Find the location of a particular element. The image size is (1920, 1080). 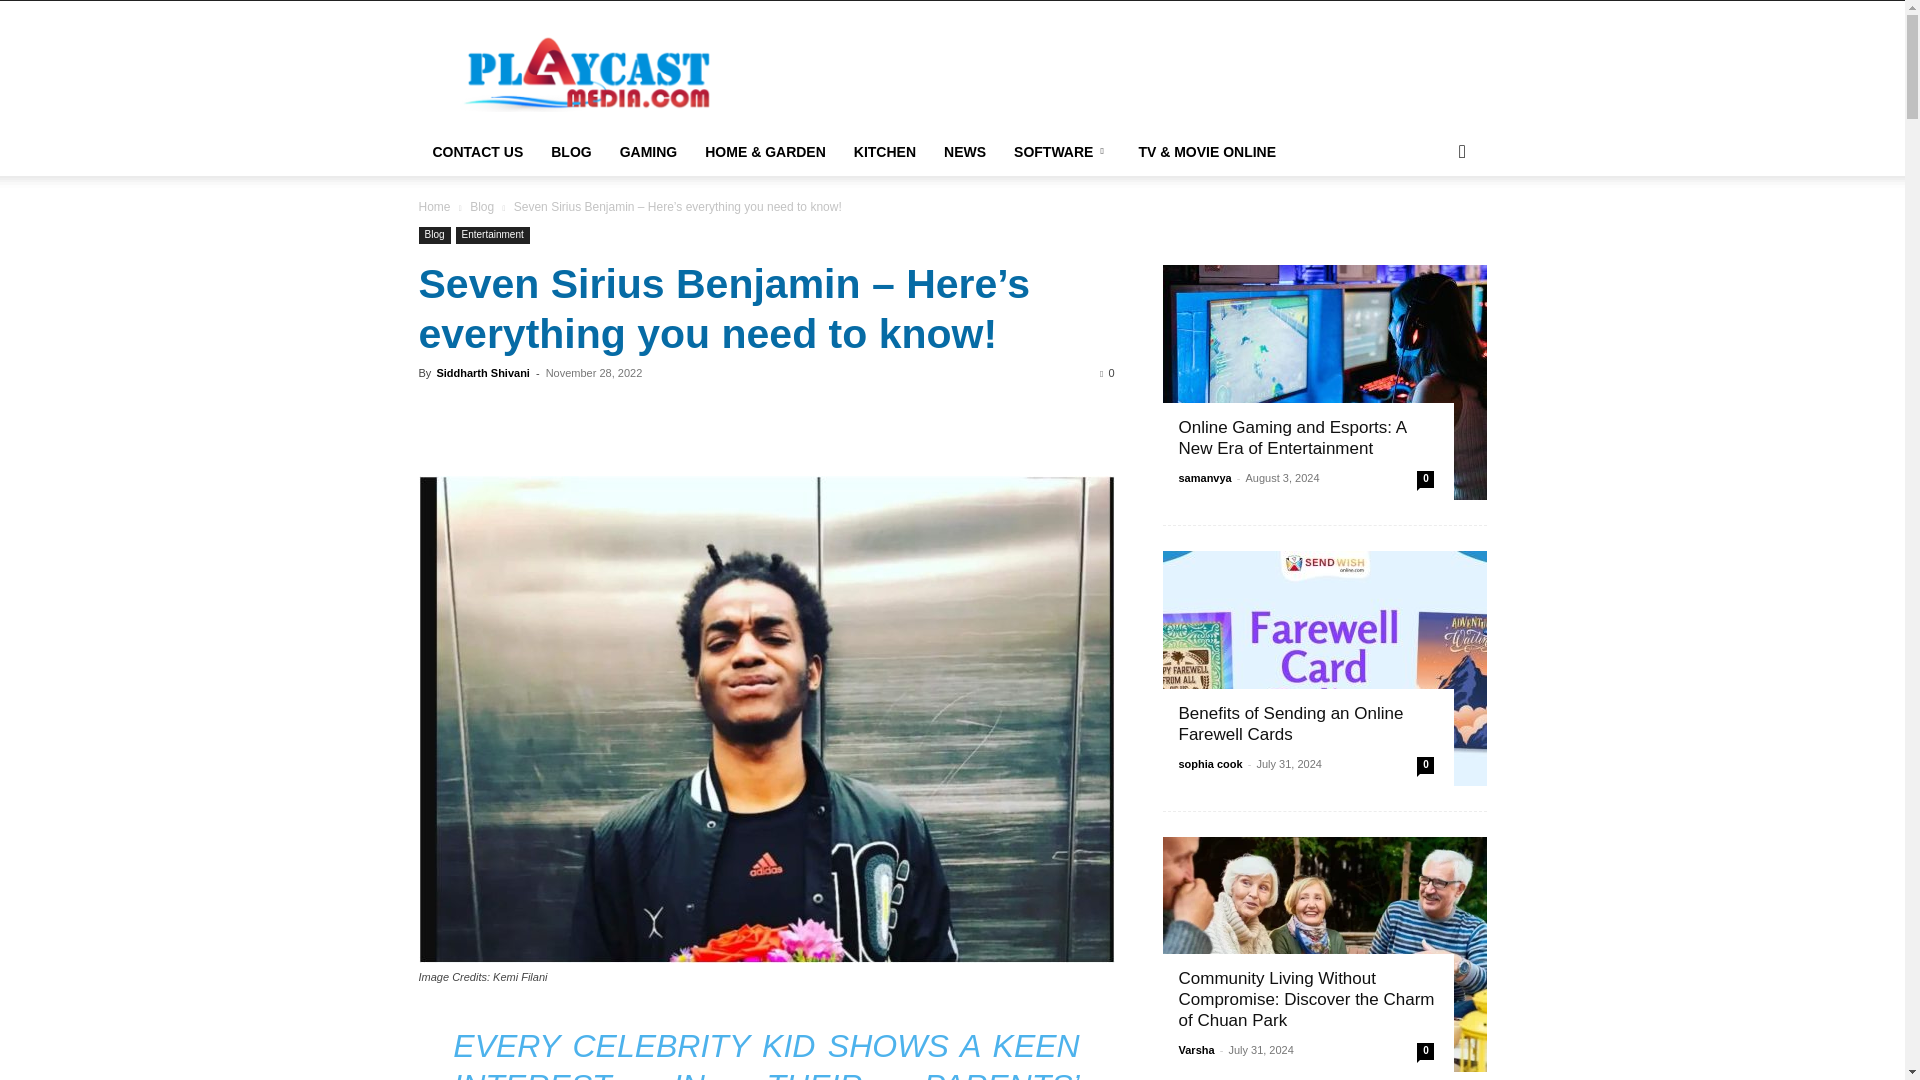

Blog is located at coordinates (482, 206).